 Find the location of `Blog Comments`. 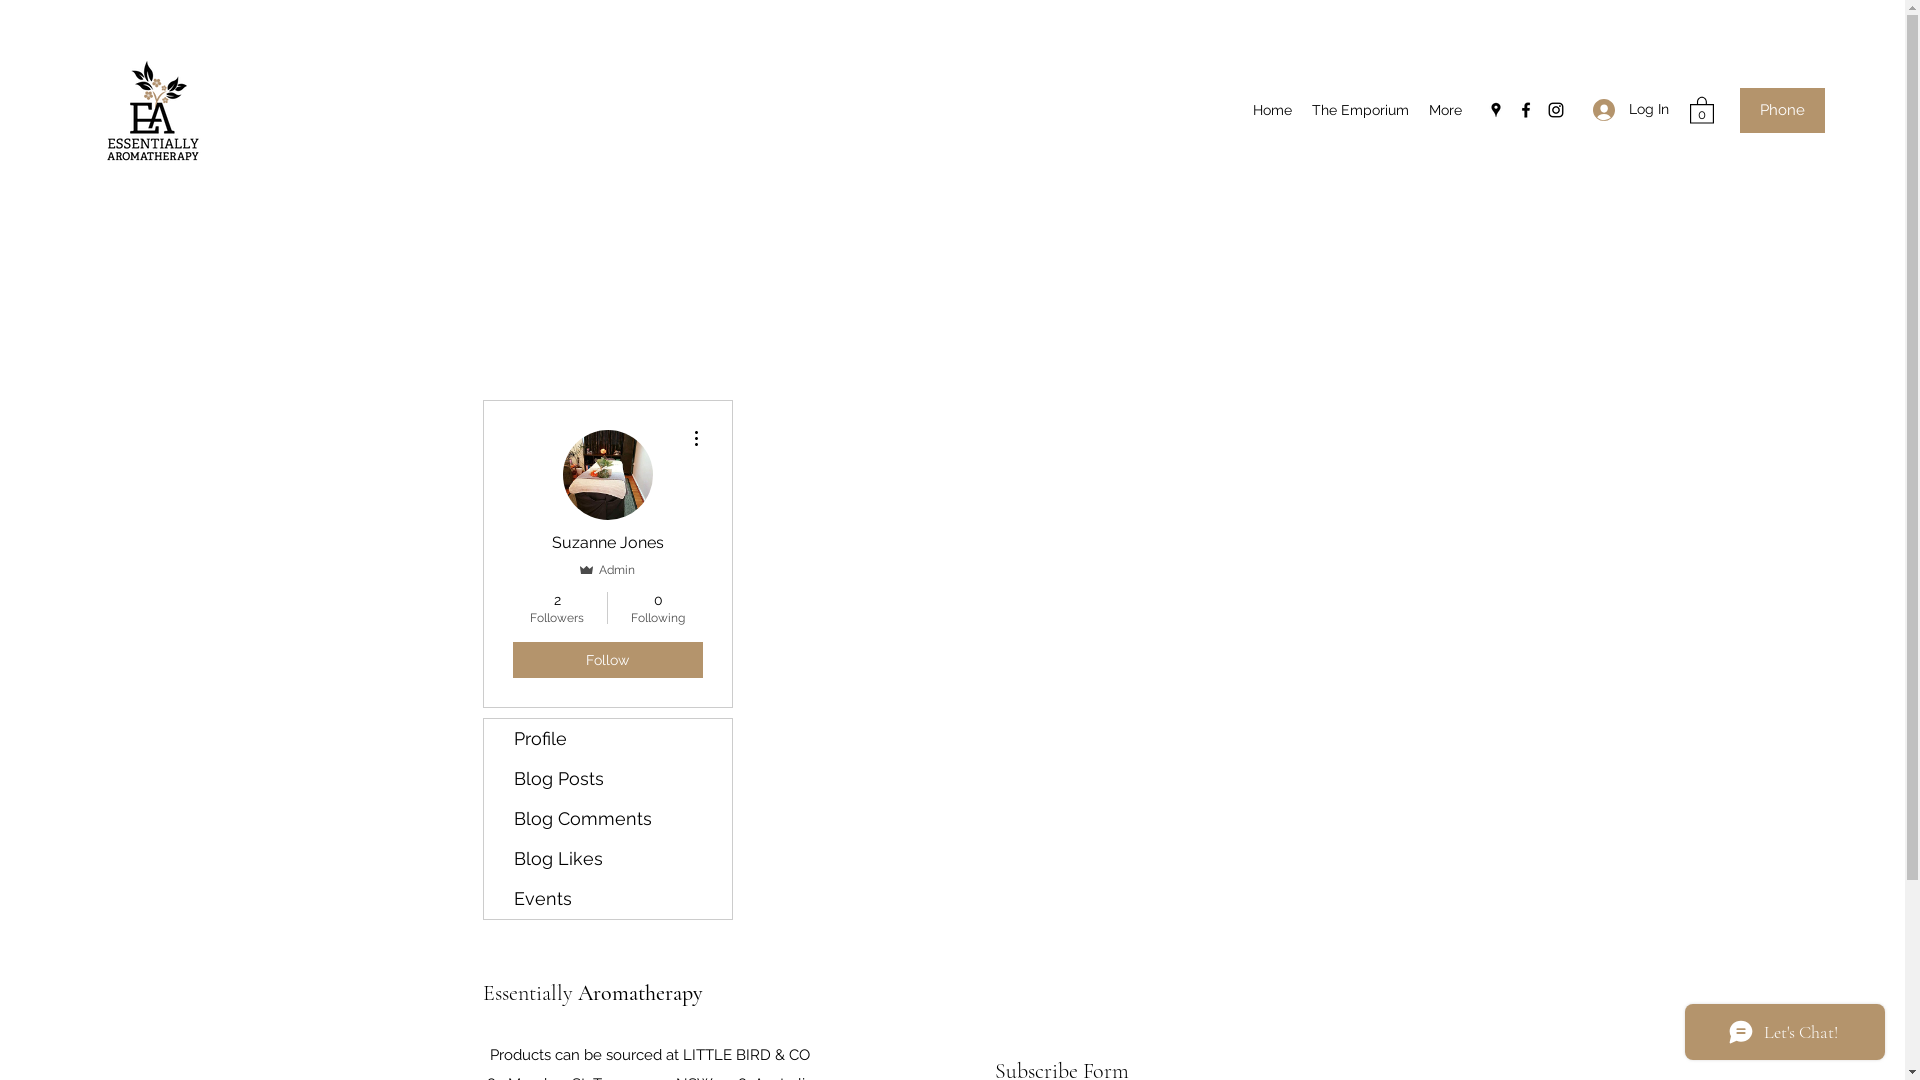

Blog Comments is located at coordinates (608, 819).